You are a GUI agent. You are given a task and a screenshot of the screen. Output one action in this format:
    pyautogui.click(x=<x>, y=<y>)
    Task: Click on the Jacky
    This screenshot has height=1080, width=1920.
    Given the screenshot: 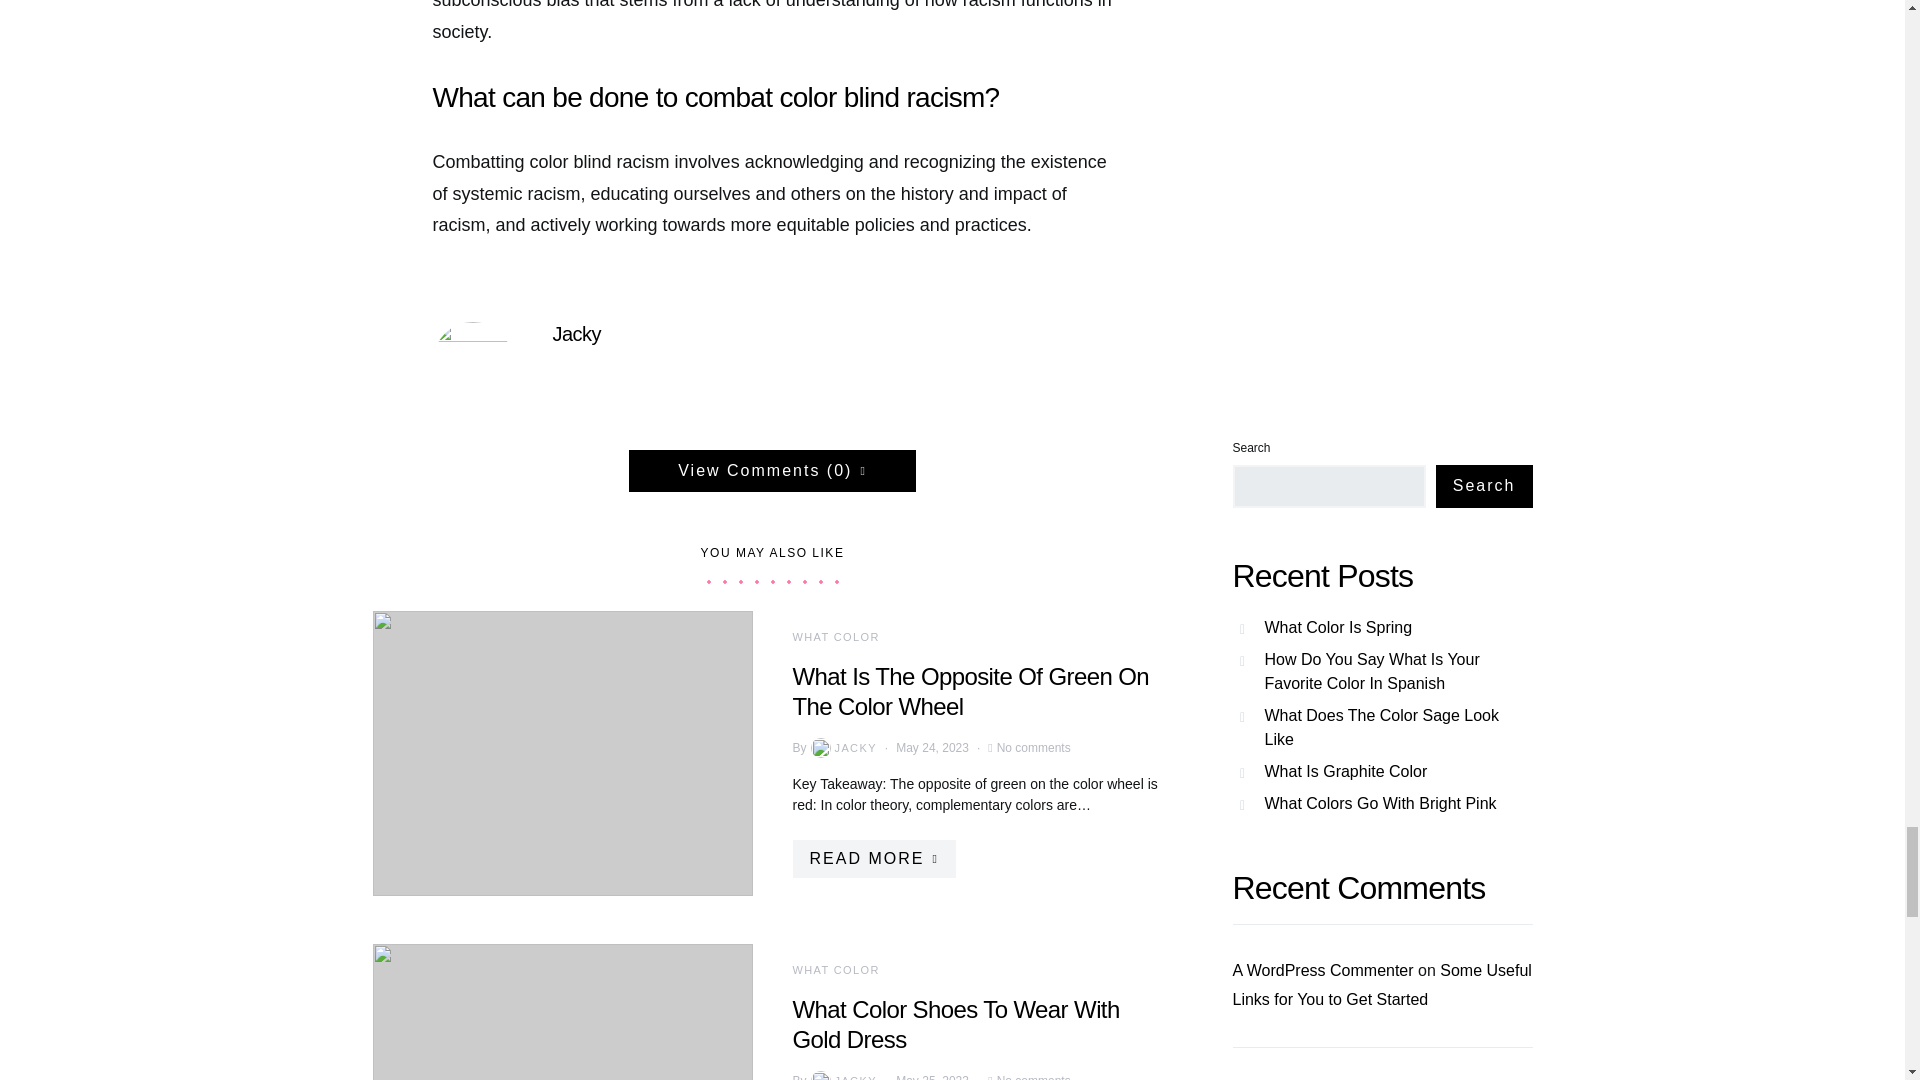 What is the action you would take?
    pyautogui.click(x=576, y=332)
    